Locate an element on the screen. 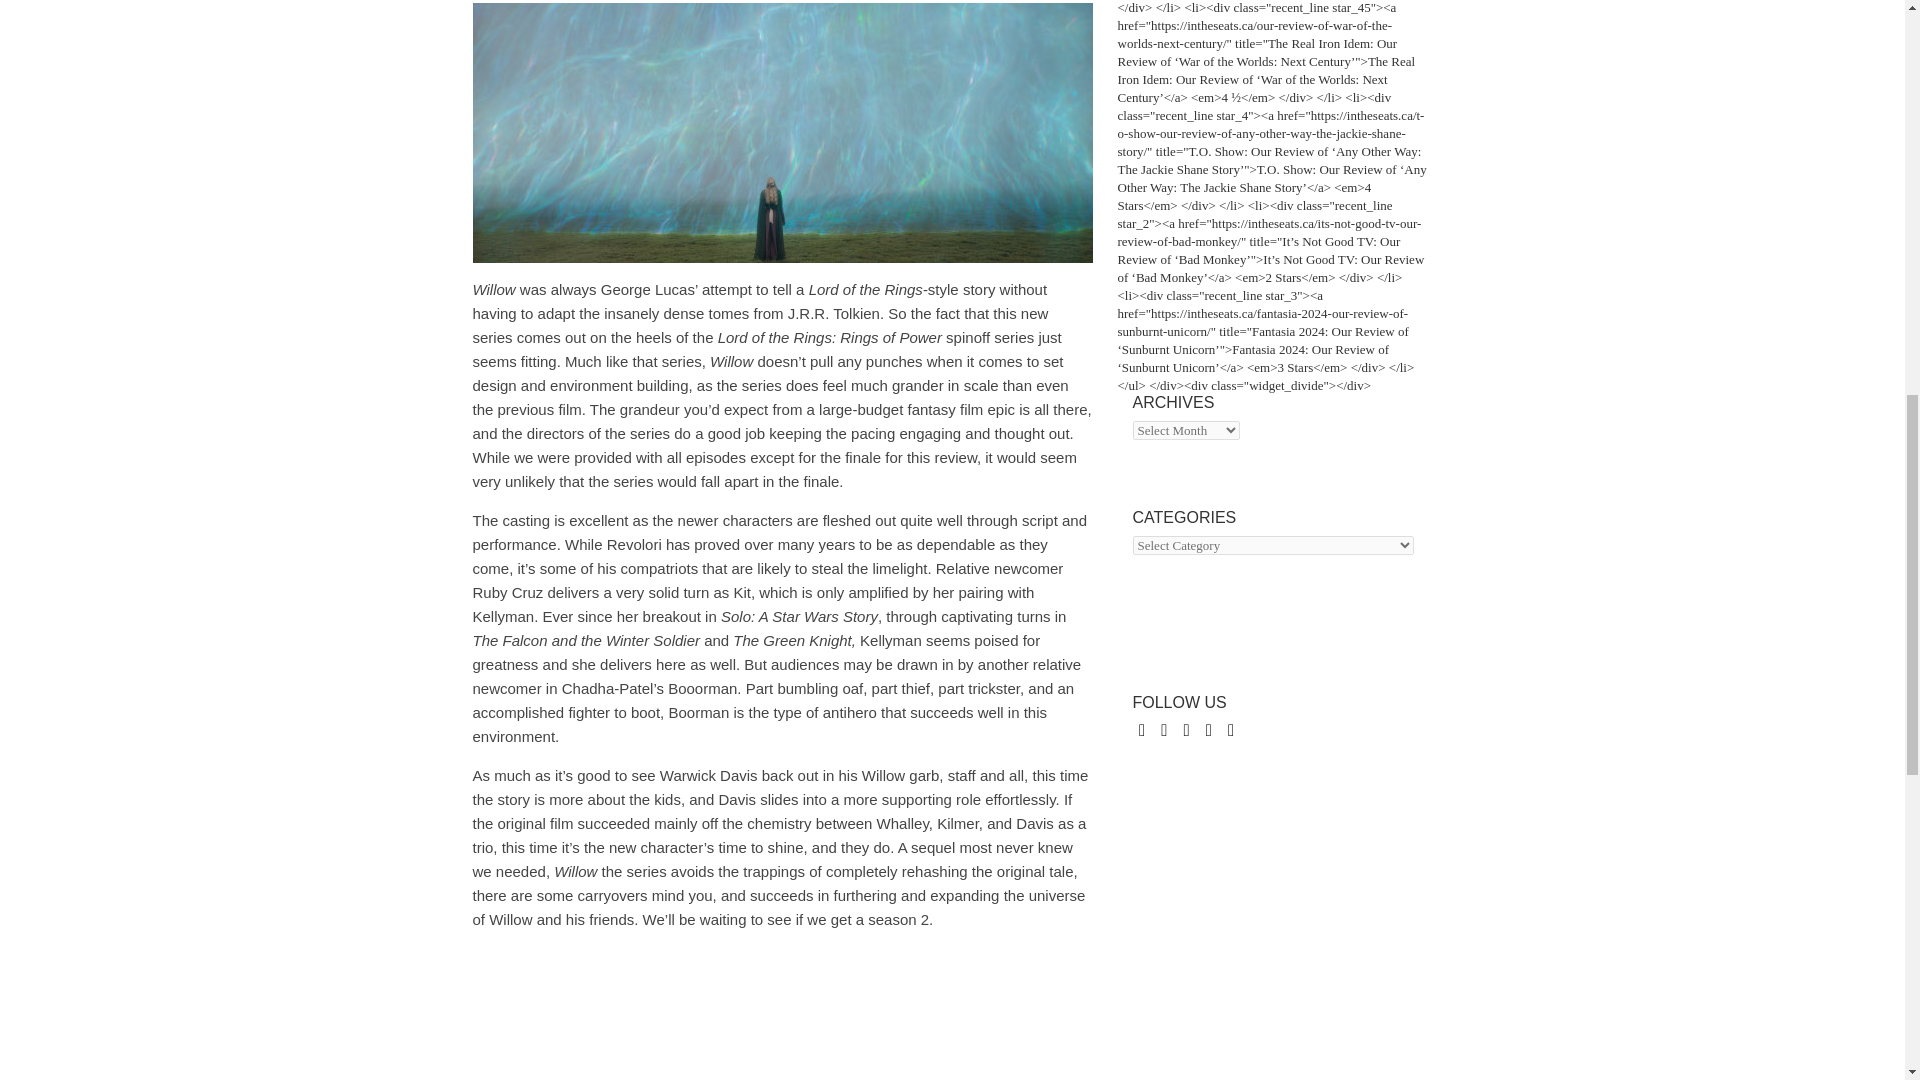 Image resolution: width=1920 pixels, height=1080 pixels. TikTok is located at coordinates (1230, 729).